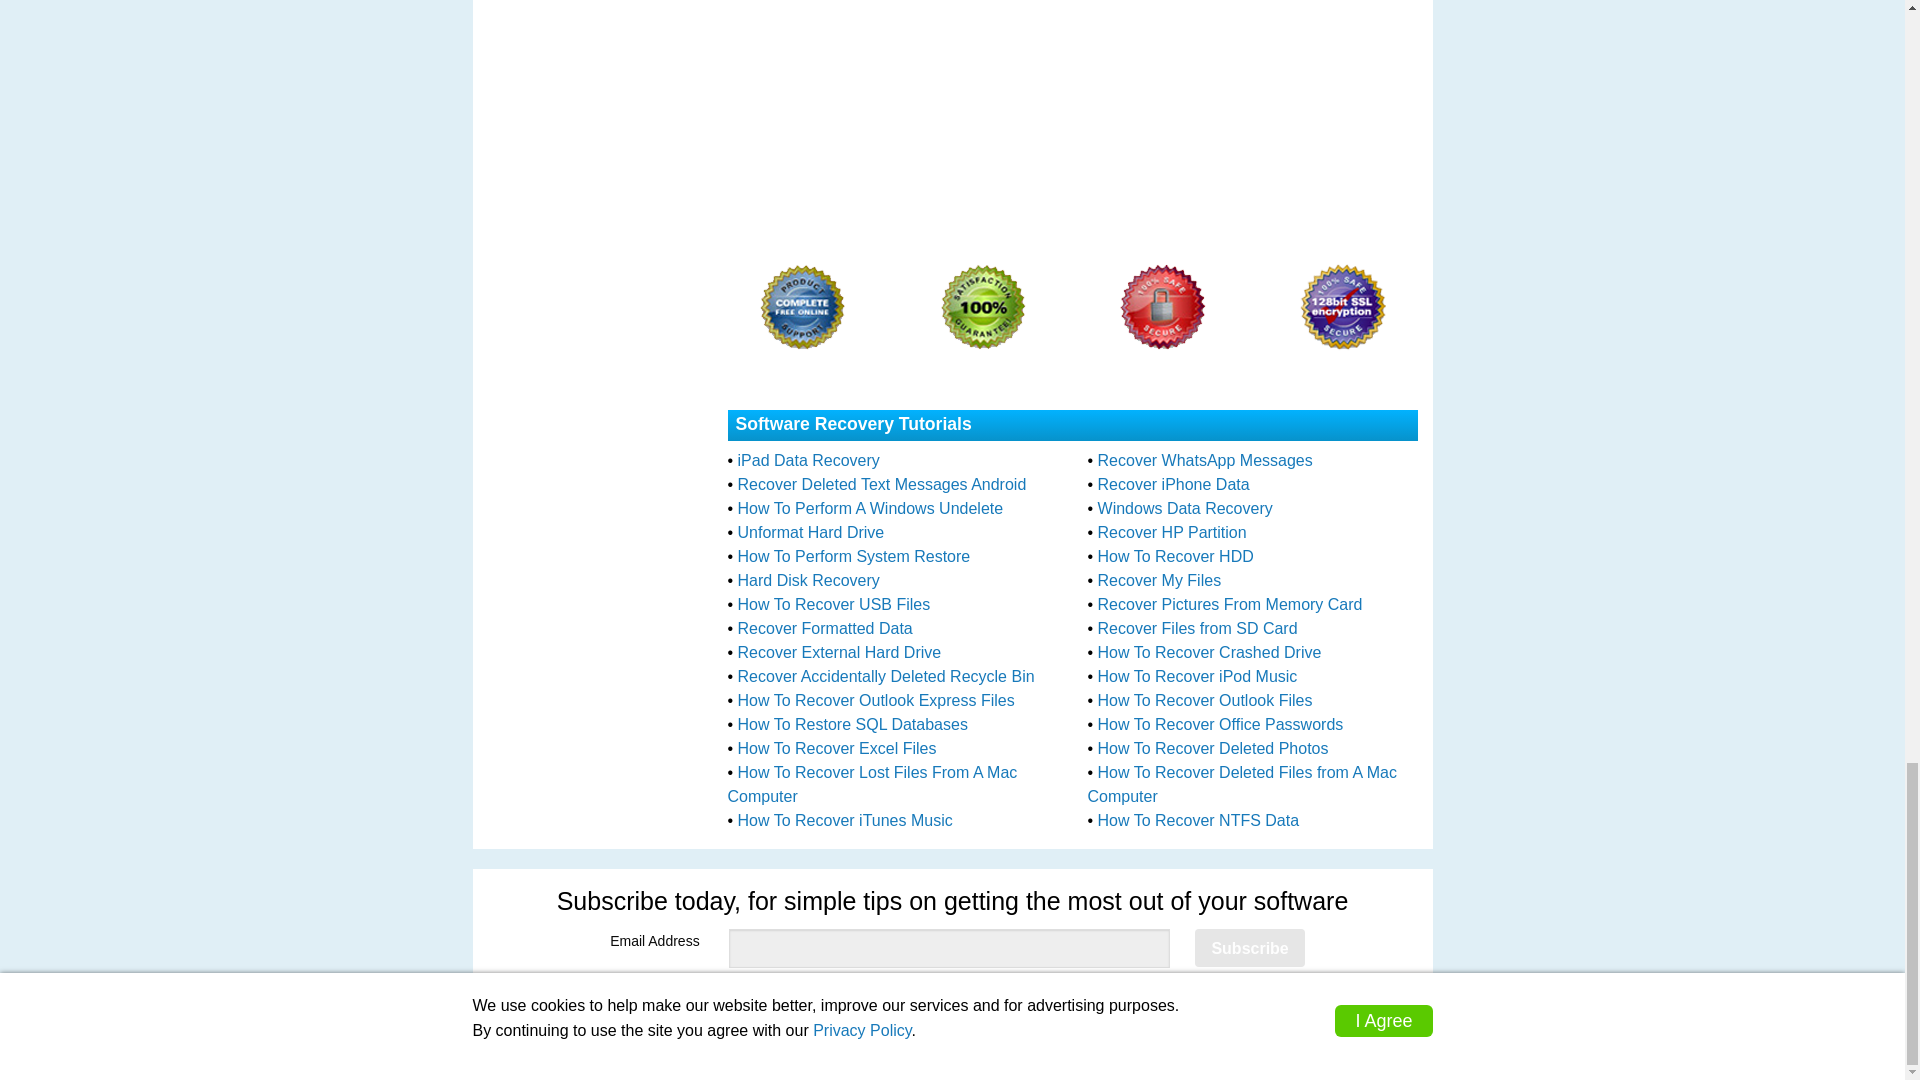 The image size is (1920, 1080). What do you see at coordinates (1174, 484) in the screenshot?
I see `Recover iPhone Data` at bounding box center [1174, 484].